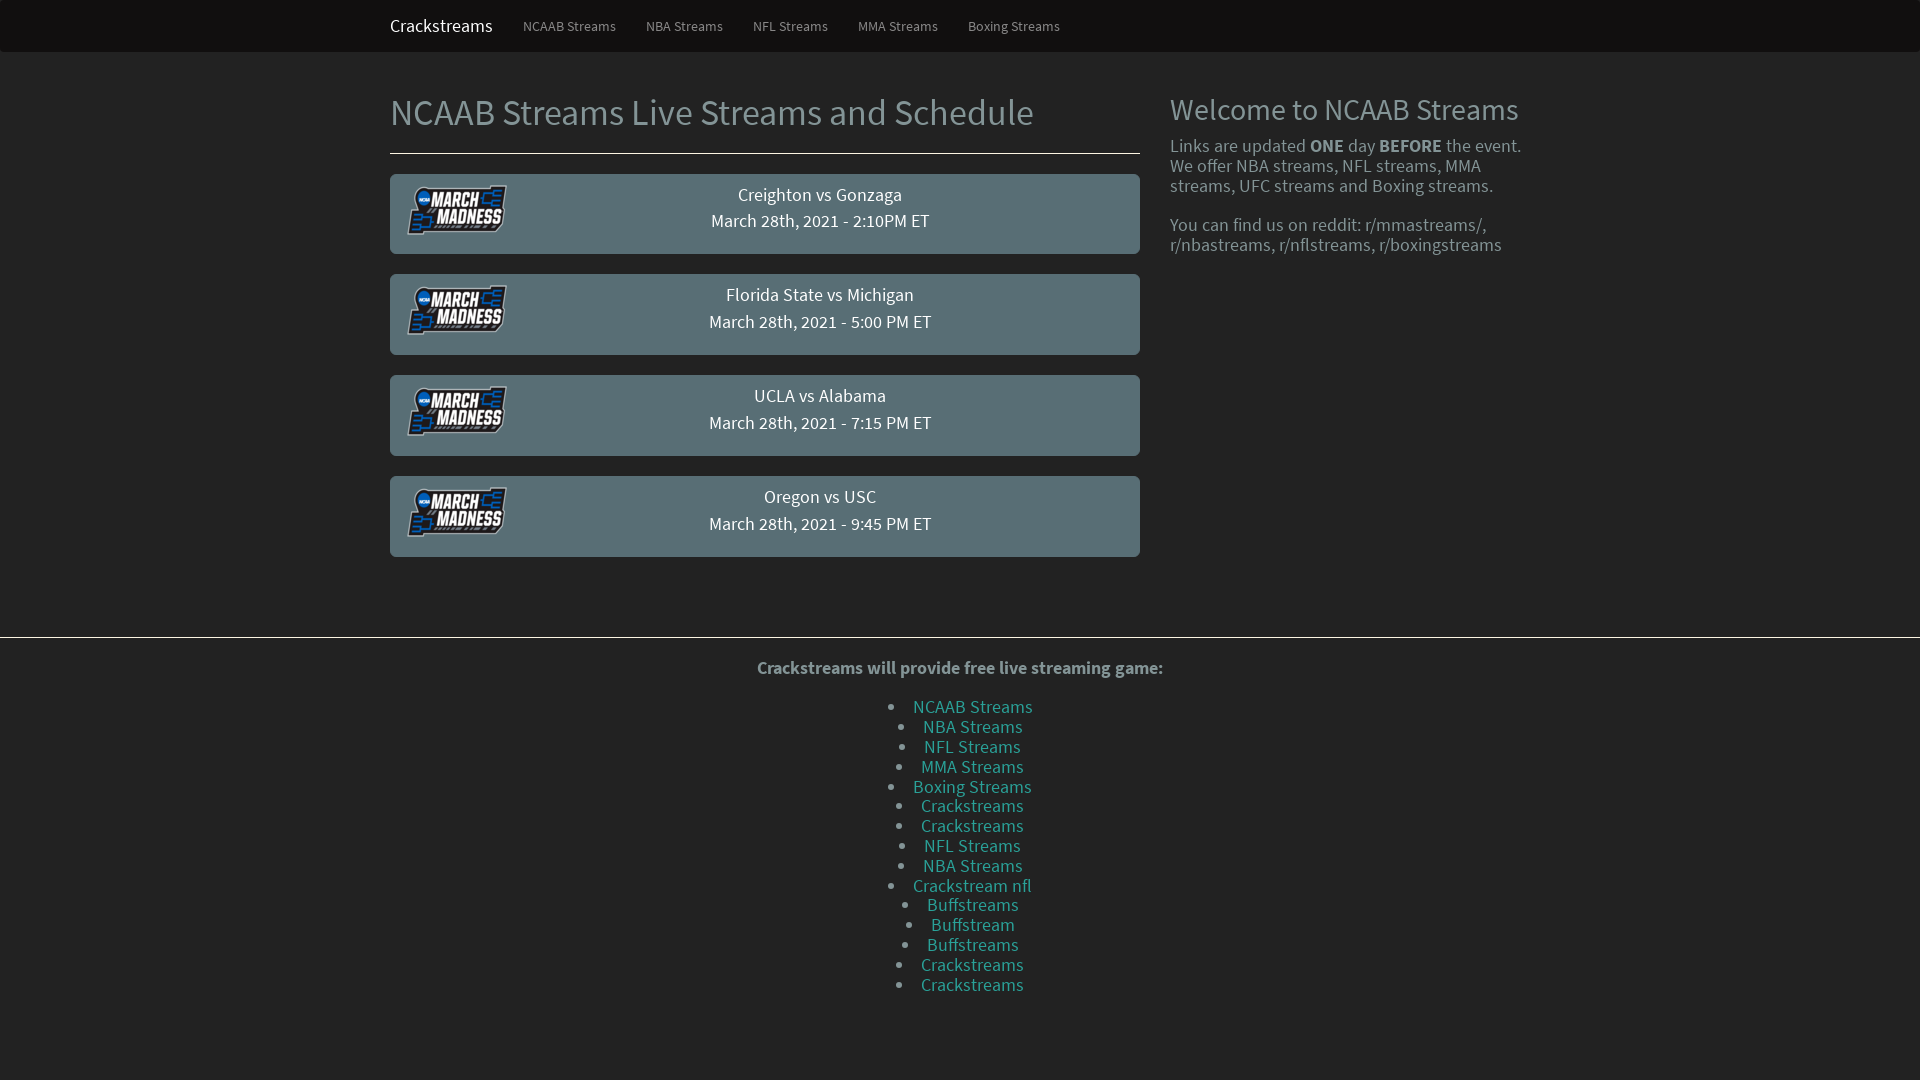  I want to click on NCAAB Streams, so click(456, 310).